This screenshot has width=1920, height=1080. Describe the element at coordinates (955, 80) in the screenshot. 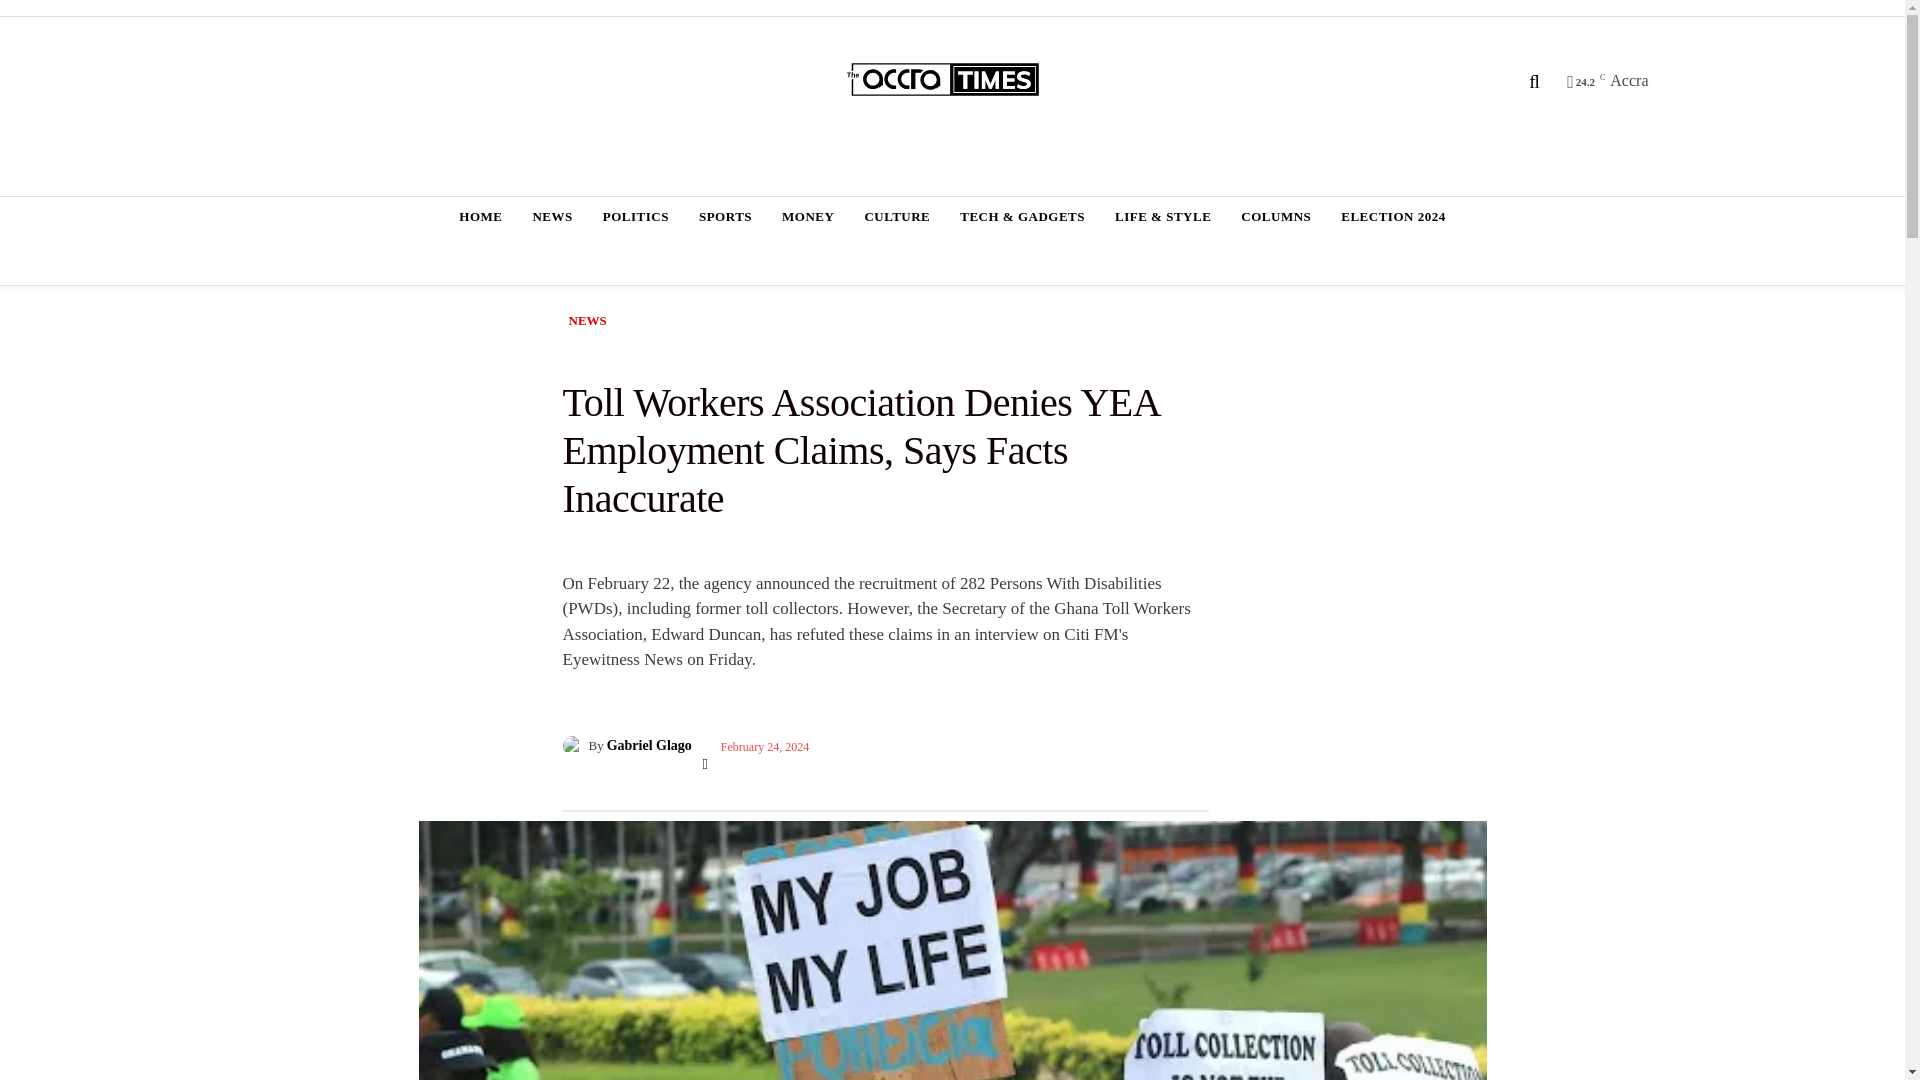

I see `Breaking news from Ghana and around the world` at that location.